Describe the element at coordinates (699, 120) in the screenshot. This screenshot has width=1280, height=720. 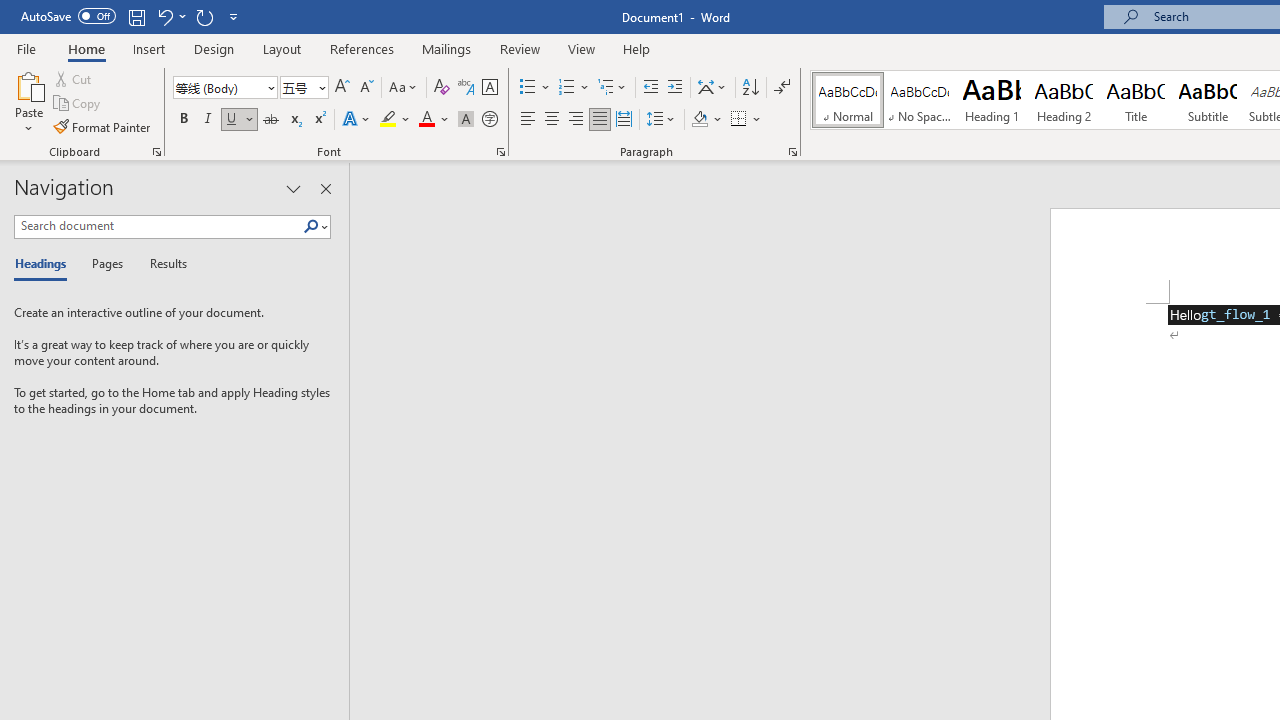
I see `Shading RGB(0, 0, 0)` at that location.